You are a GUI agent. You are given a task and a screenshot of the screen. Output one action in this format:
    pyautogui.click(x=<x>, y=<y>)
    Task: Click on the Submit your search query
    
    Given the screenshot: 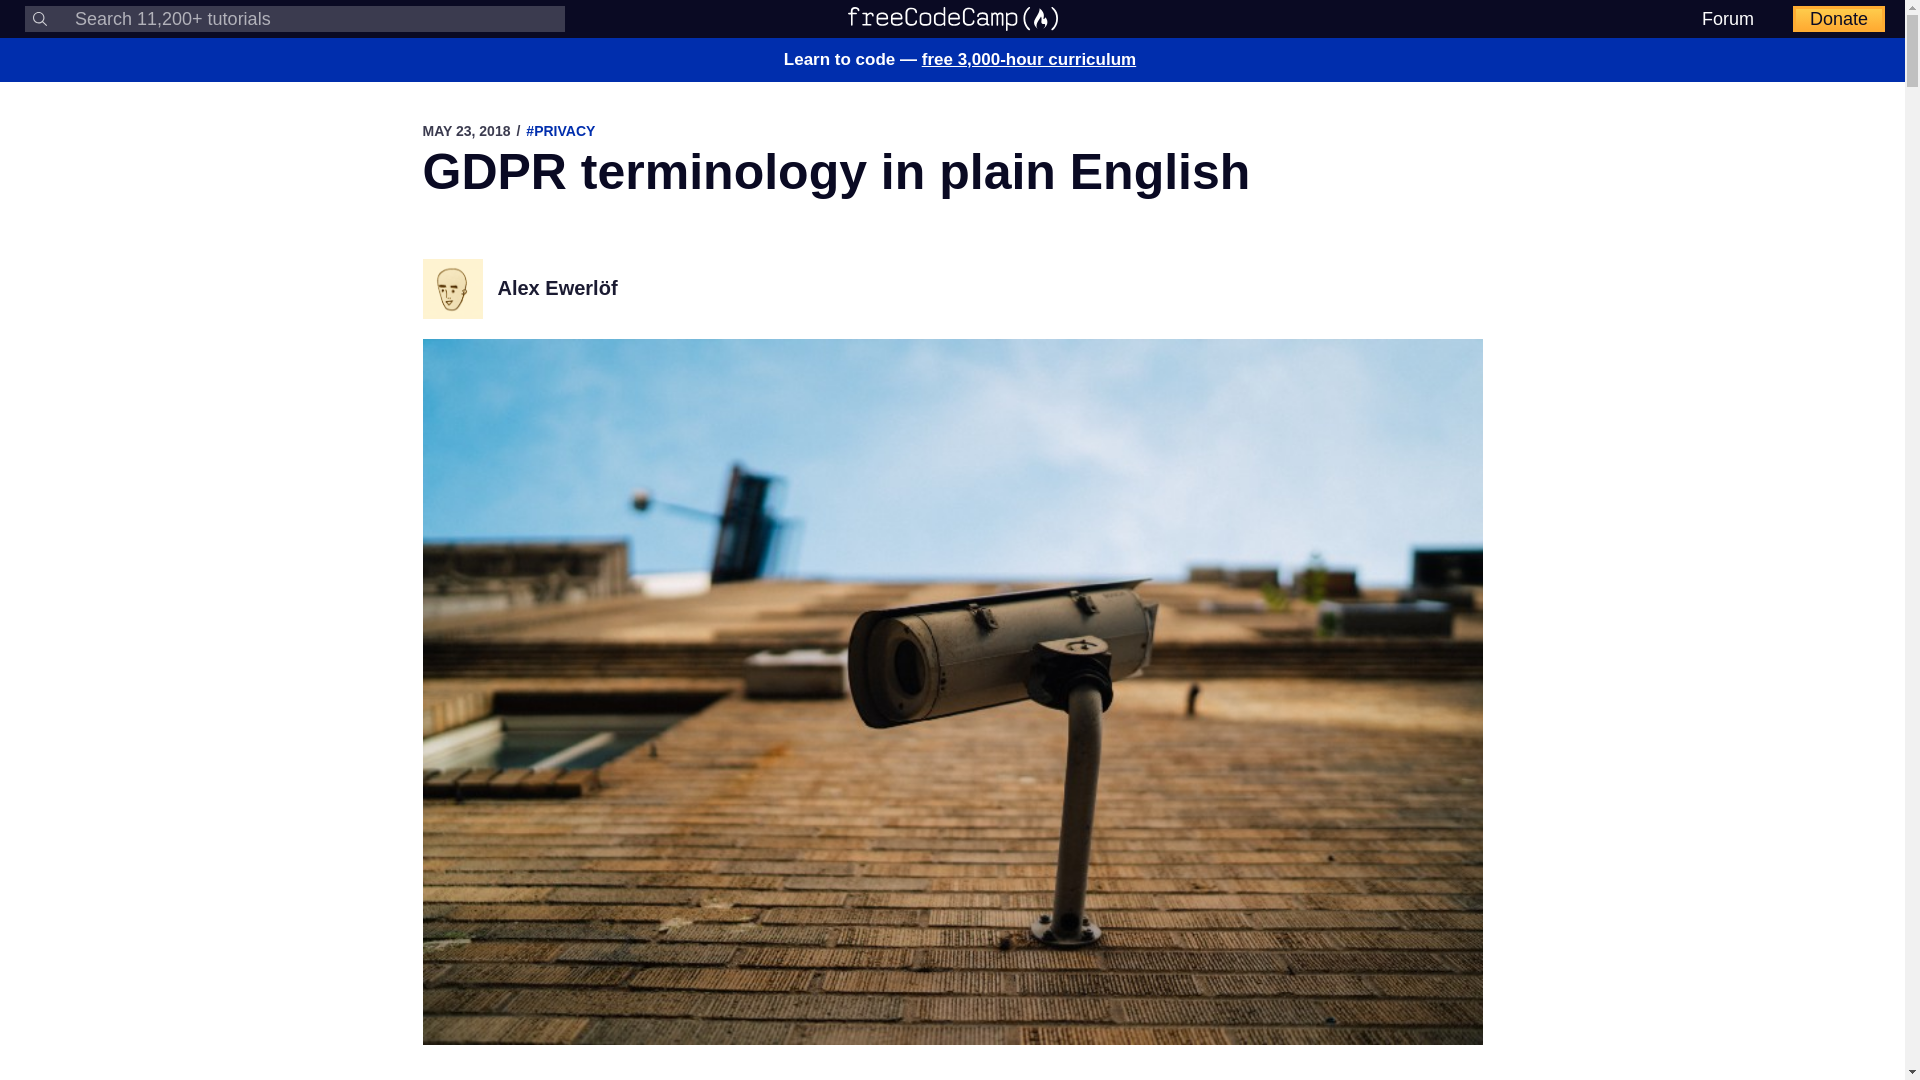 What is the action you would take?
    pyautogui.click(x=40, y=18)
    